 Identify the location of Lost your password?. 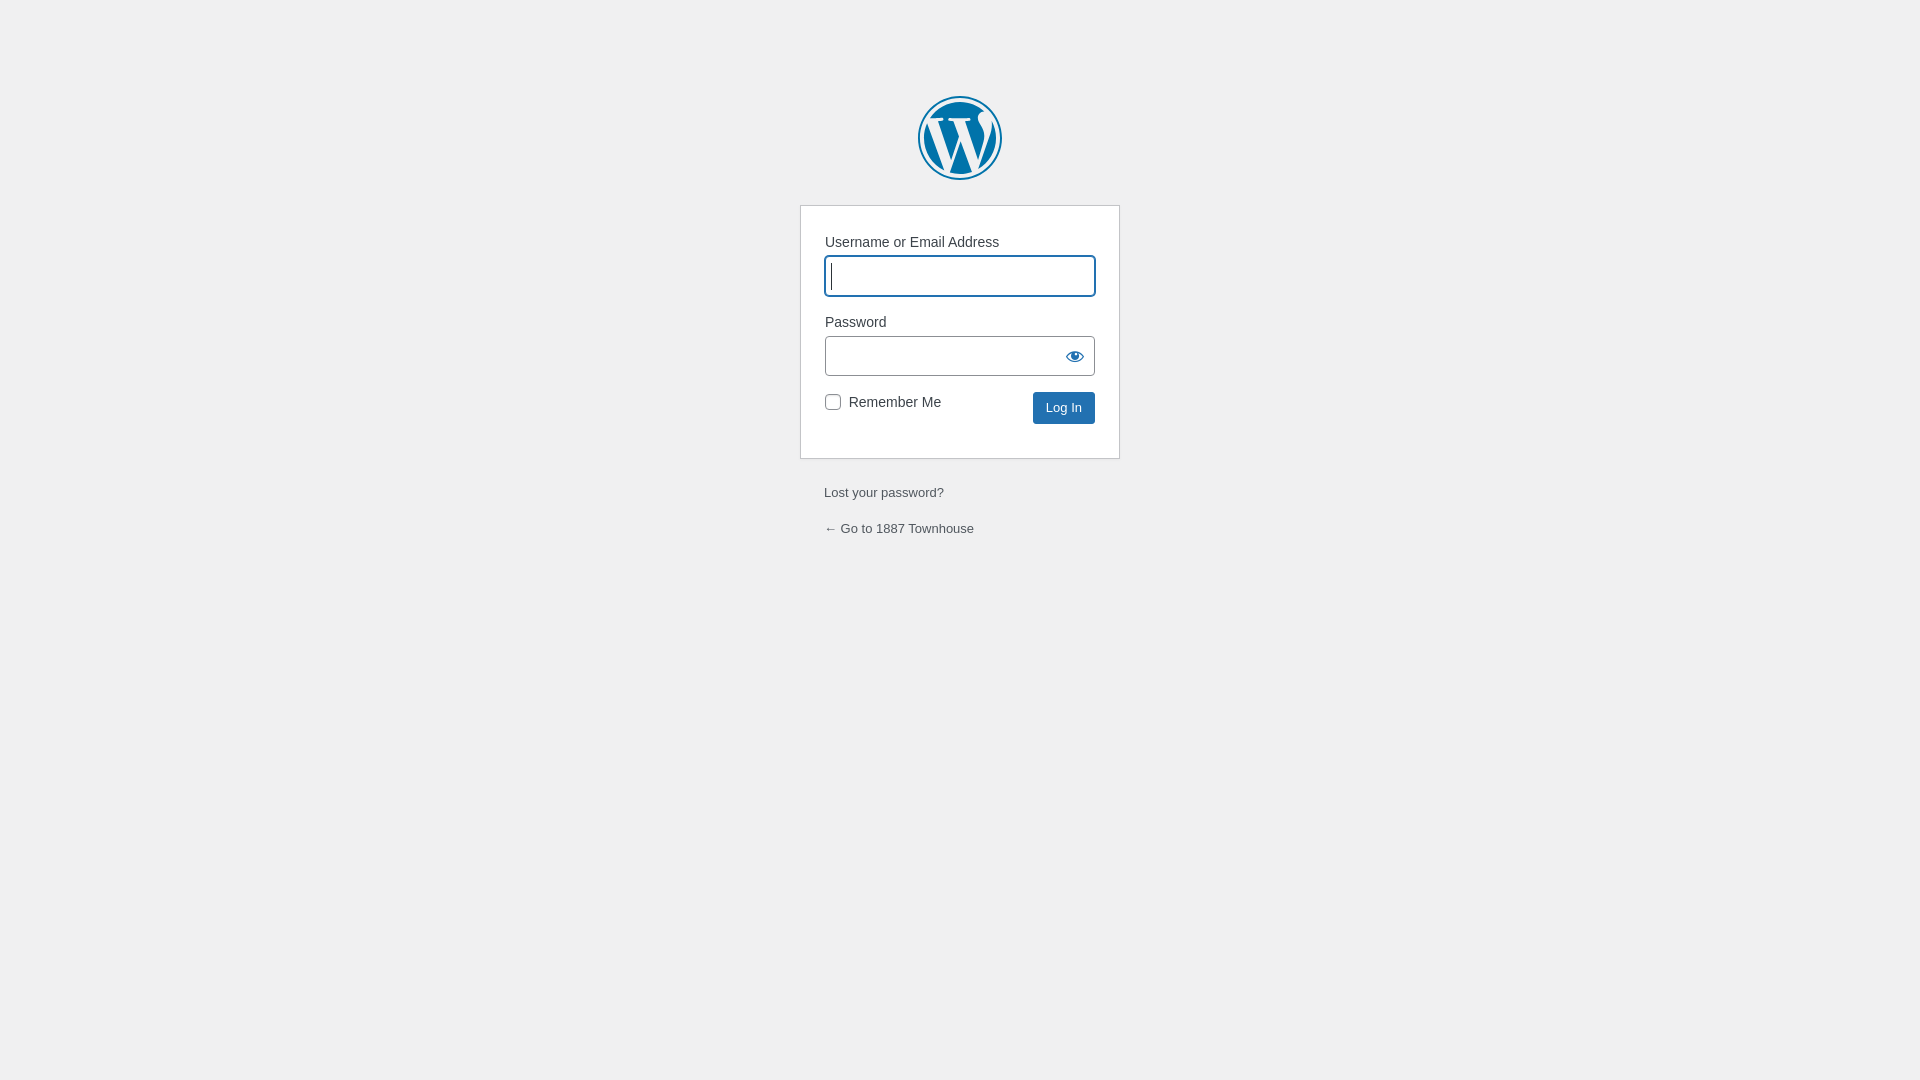
(884, 492).